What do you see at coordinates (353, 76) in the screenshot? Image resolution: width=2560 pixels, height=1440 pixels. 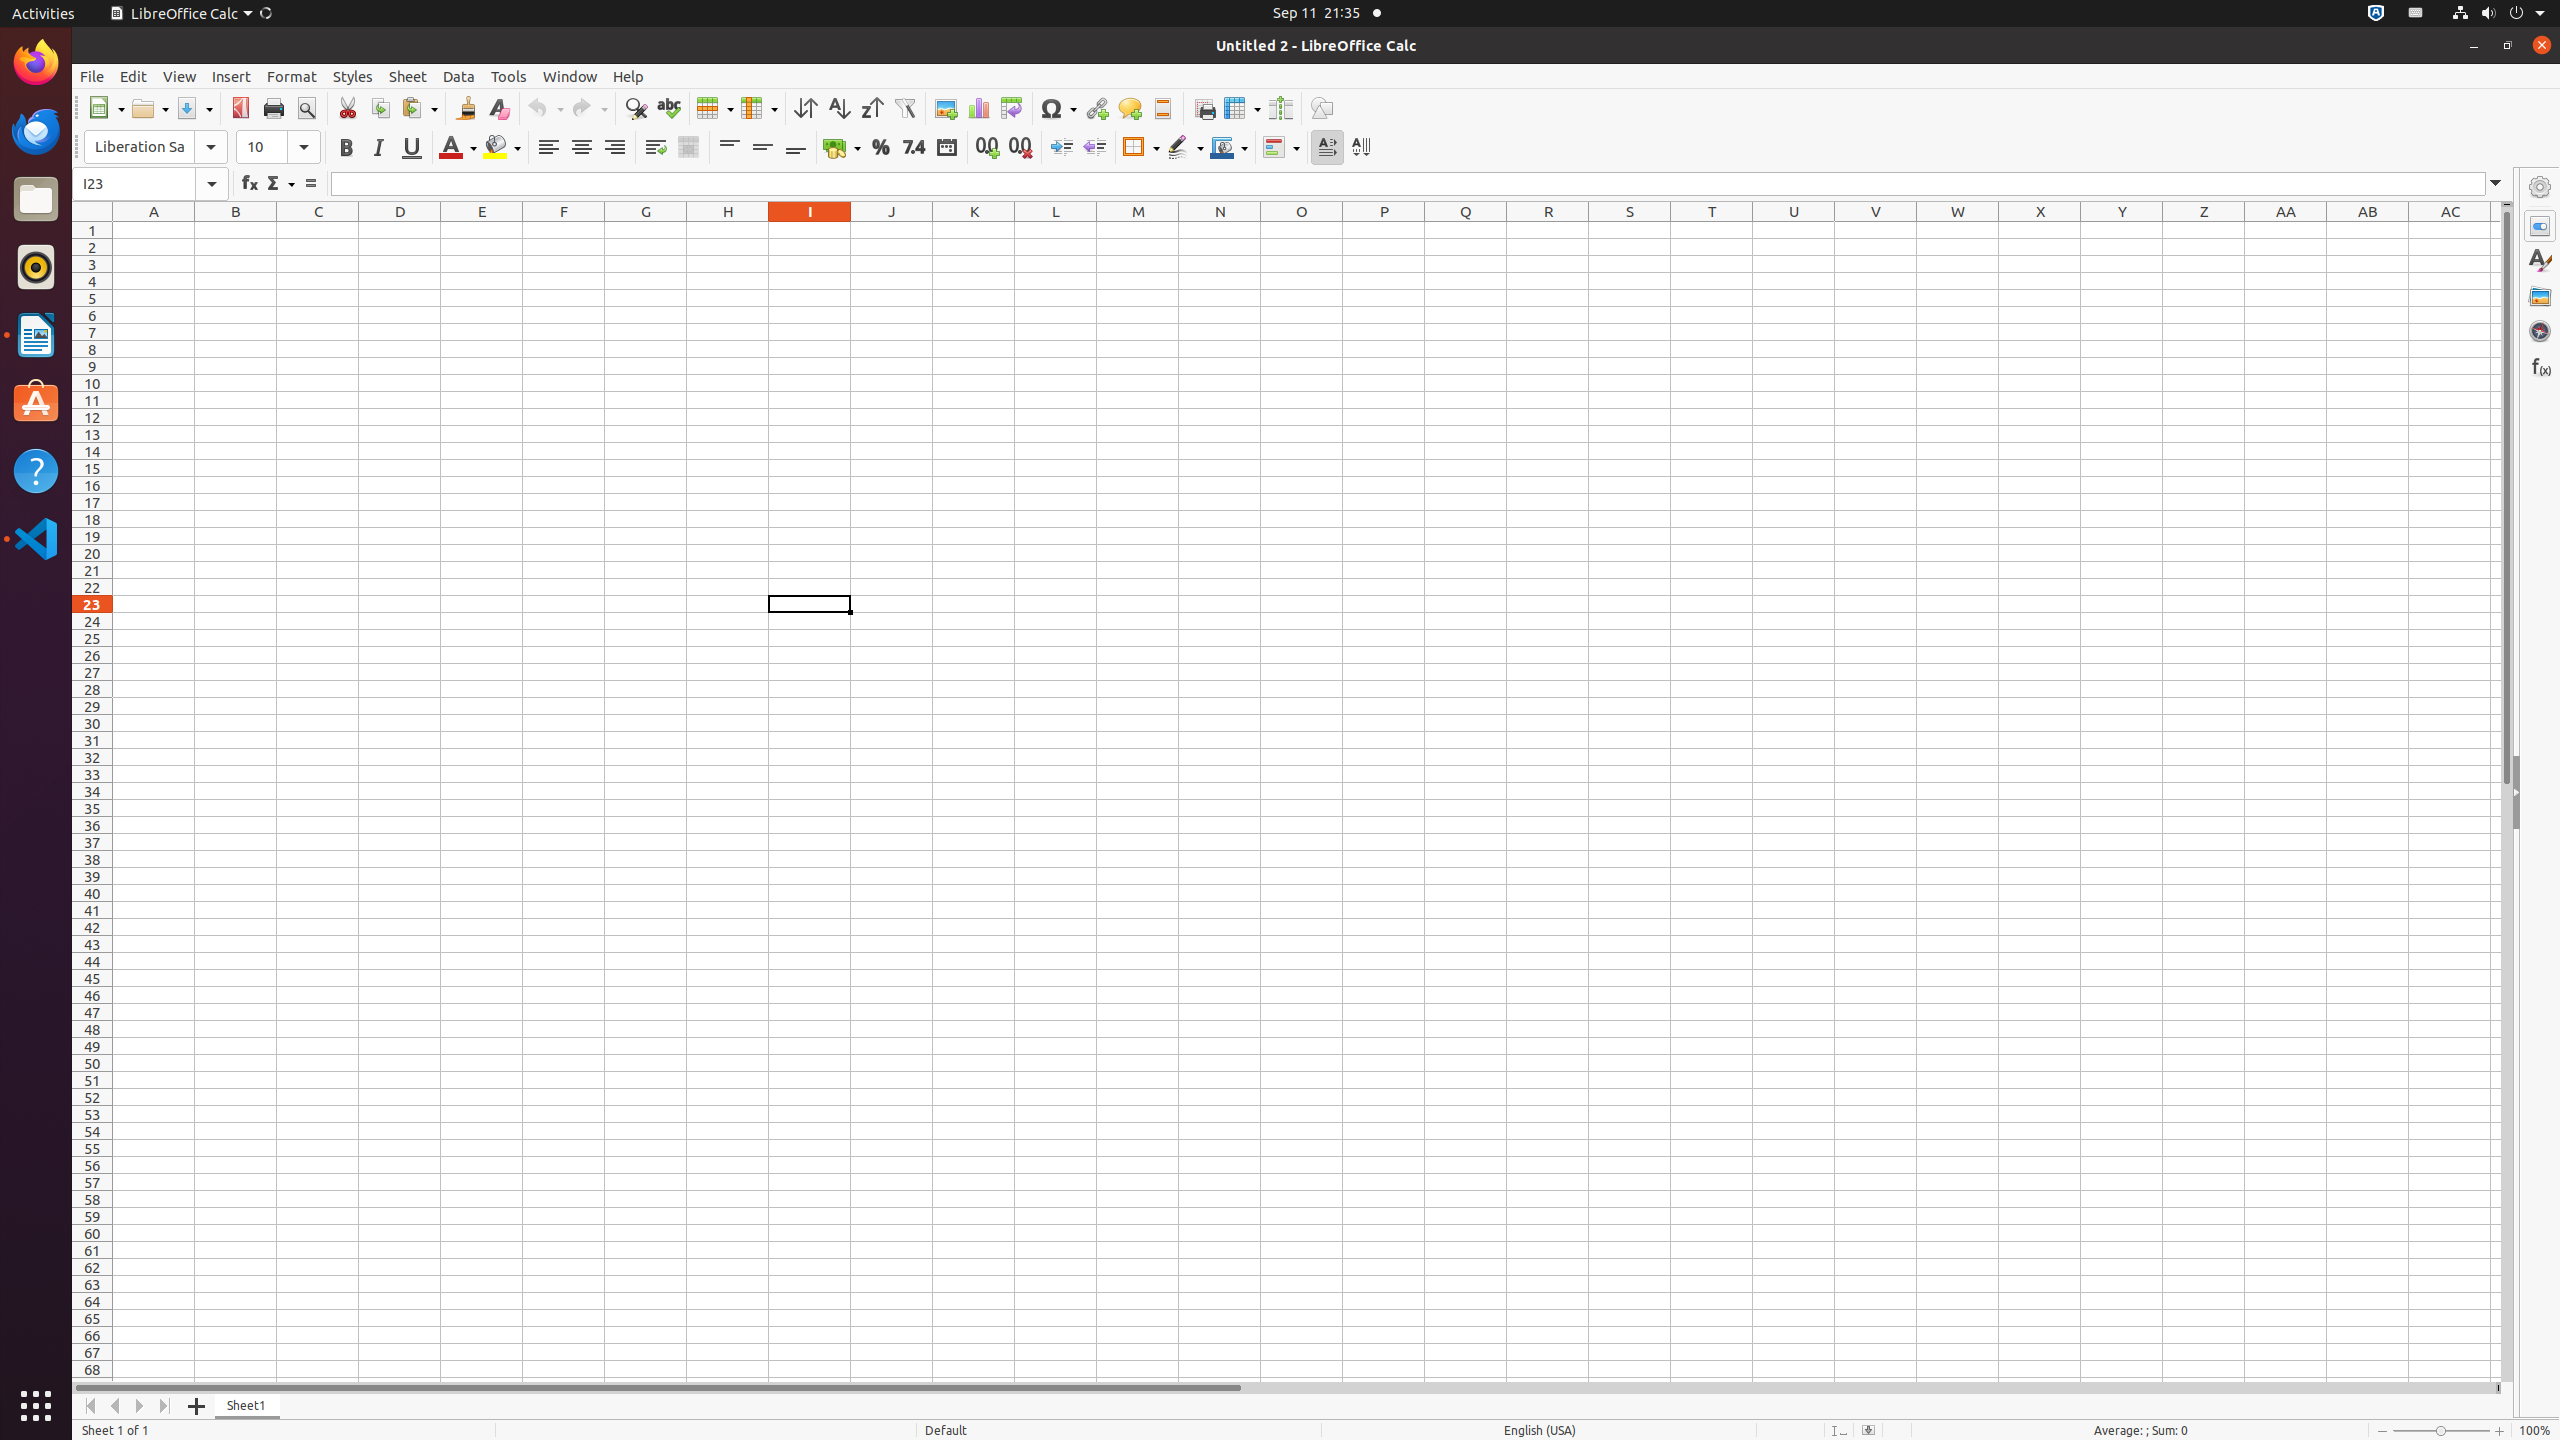 I see `Styles` at bounding box center [353, 76].